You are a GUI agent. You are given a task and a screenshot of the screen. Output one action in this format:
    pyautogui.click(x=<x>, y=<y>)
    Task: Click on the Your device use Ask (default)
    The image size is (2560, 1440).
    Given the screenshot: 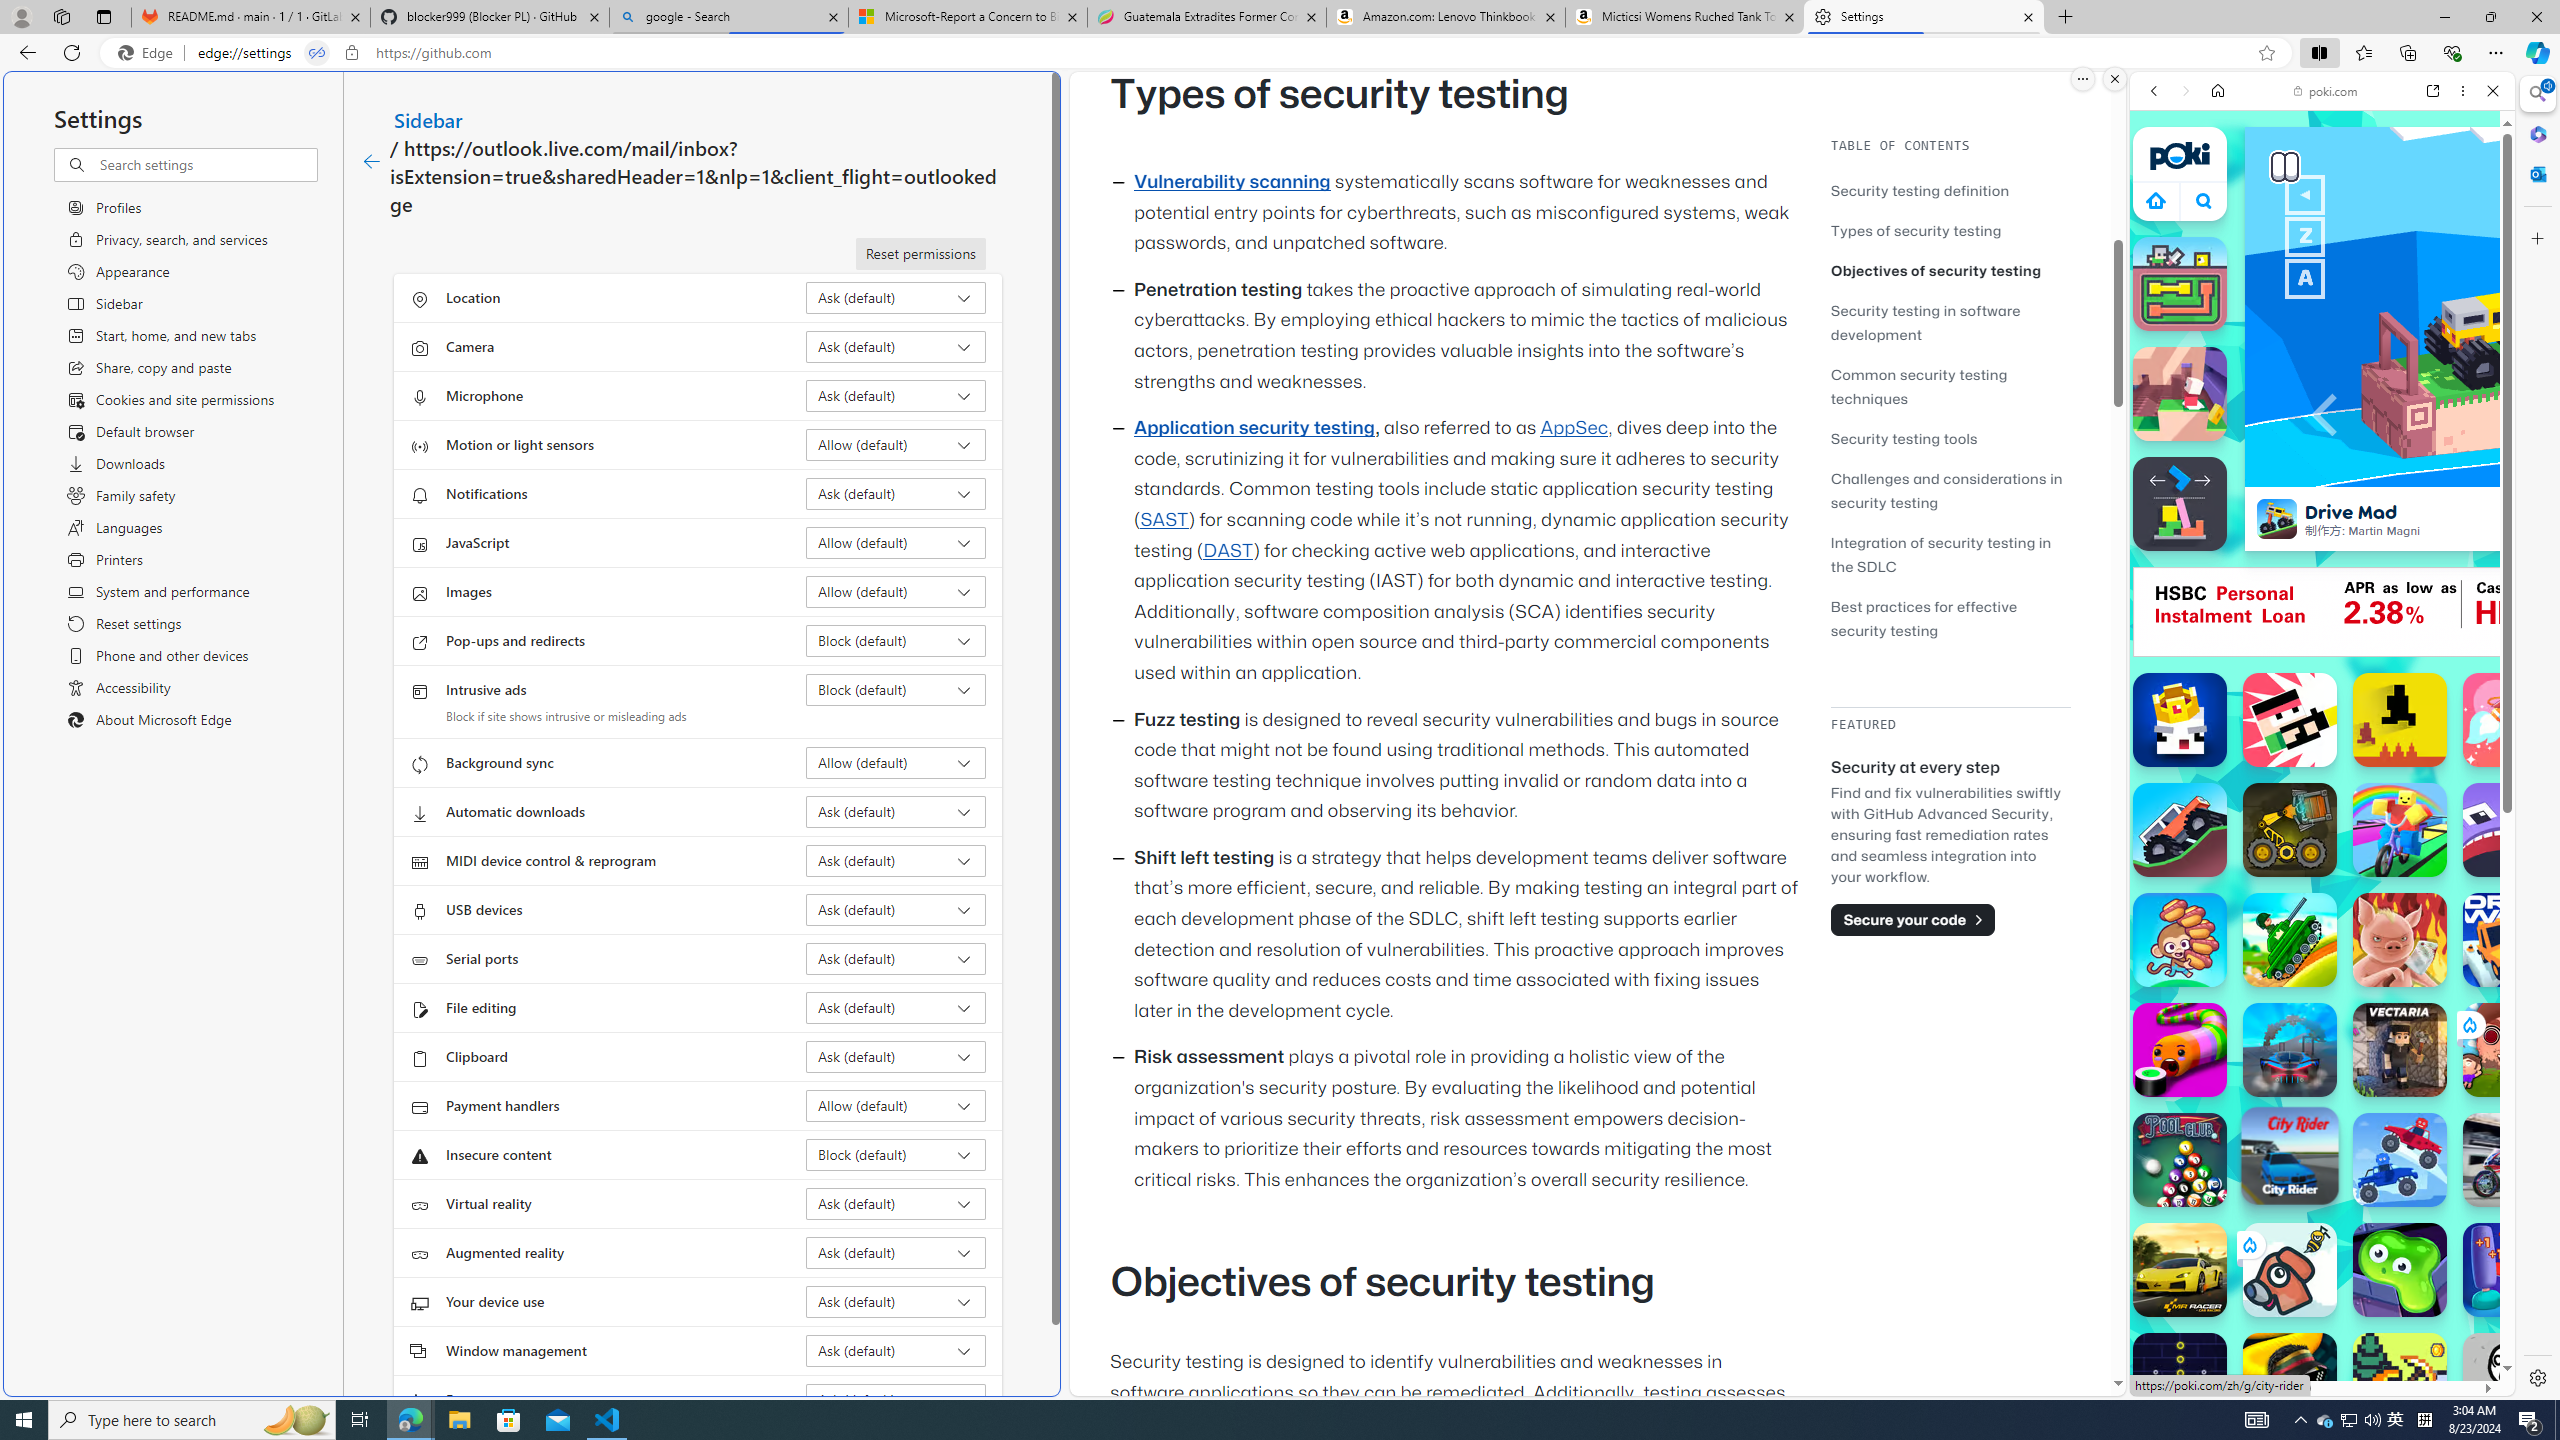 What is the action you would take?
    pyautogui.click(x=896, y=1301)
    